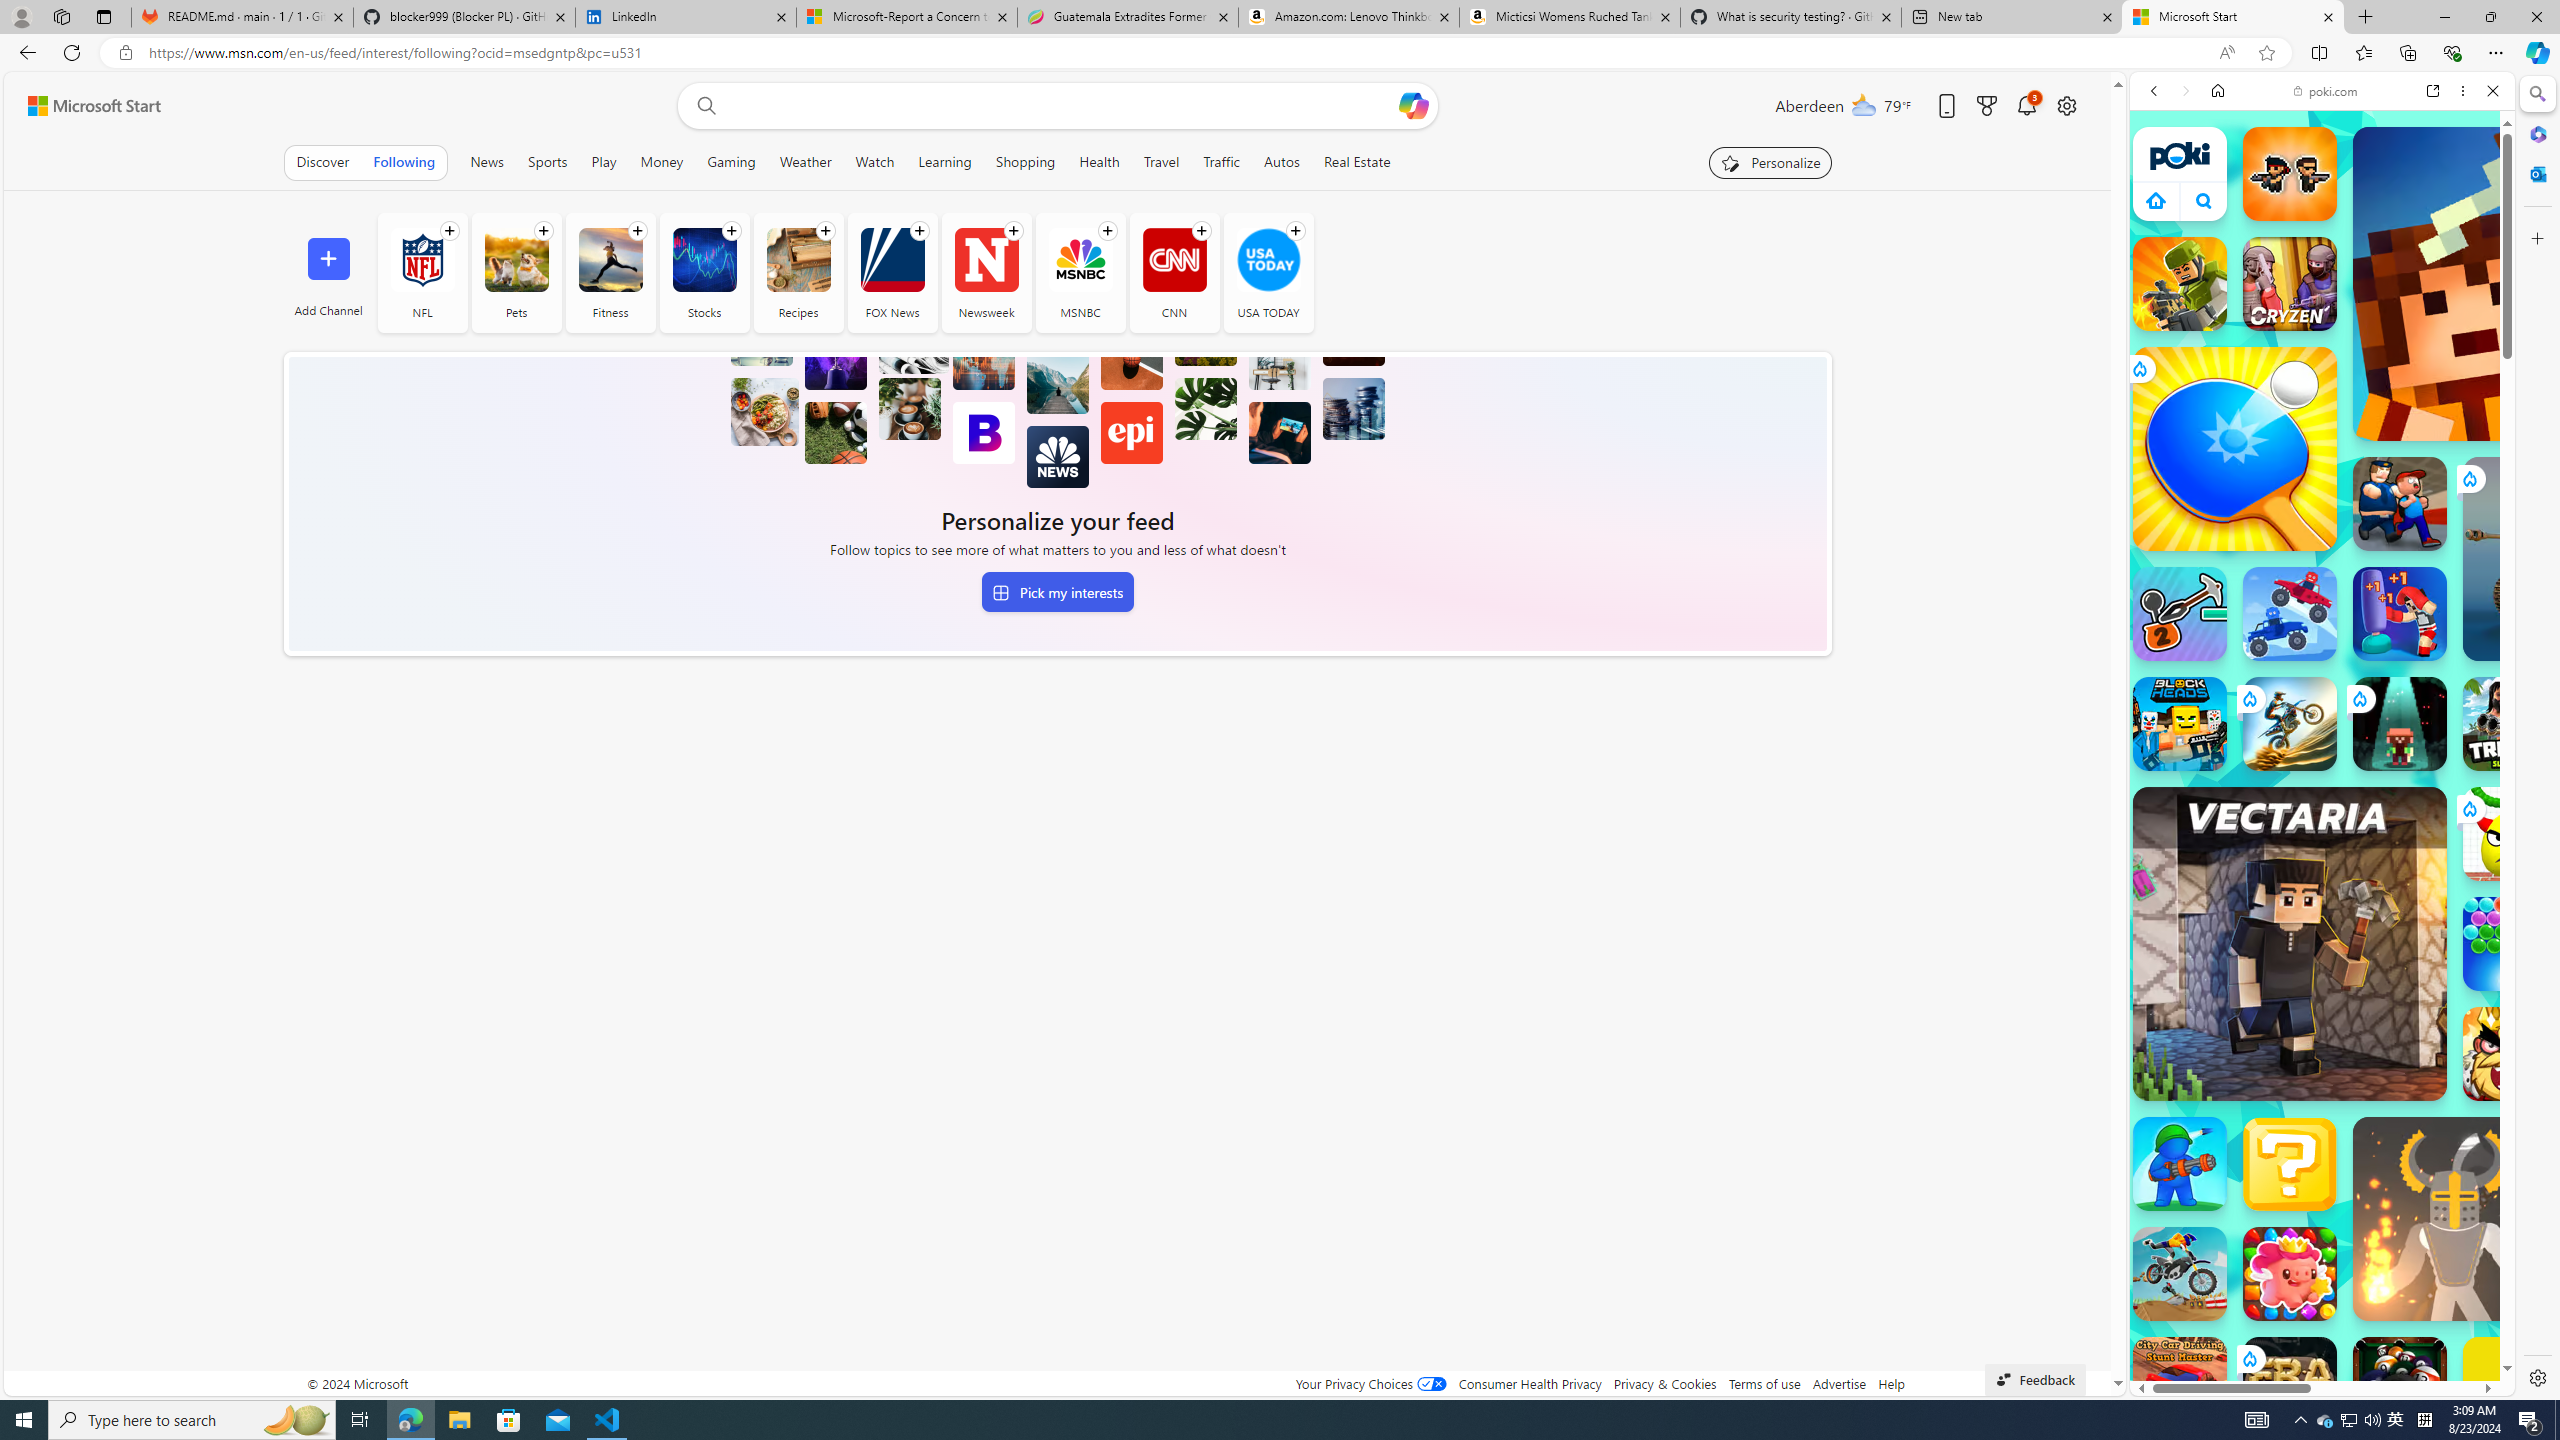 Image resolution: width=2560 pixels, height=1440 pixels. What do you see at coordinates (1295, 230) in the screenshot?
I see `Follow channel` at bounding box center [1295, 230].